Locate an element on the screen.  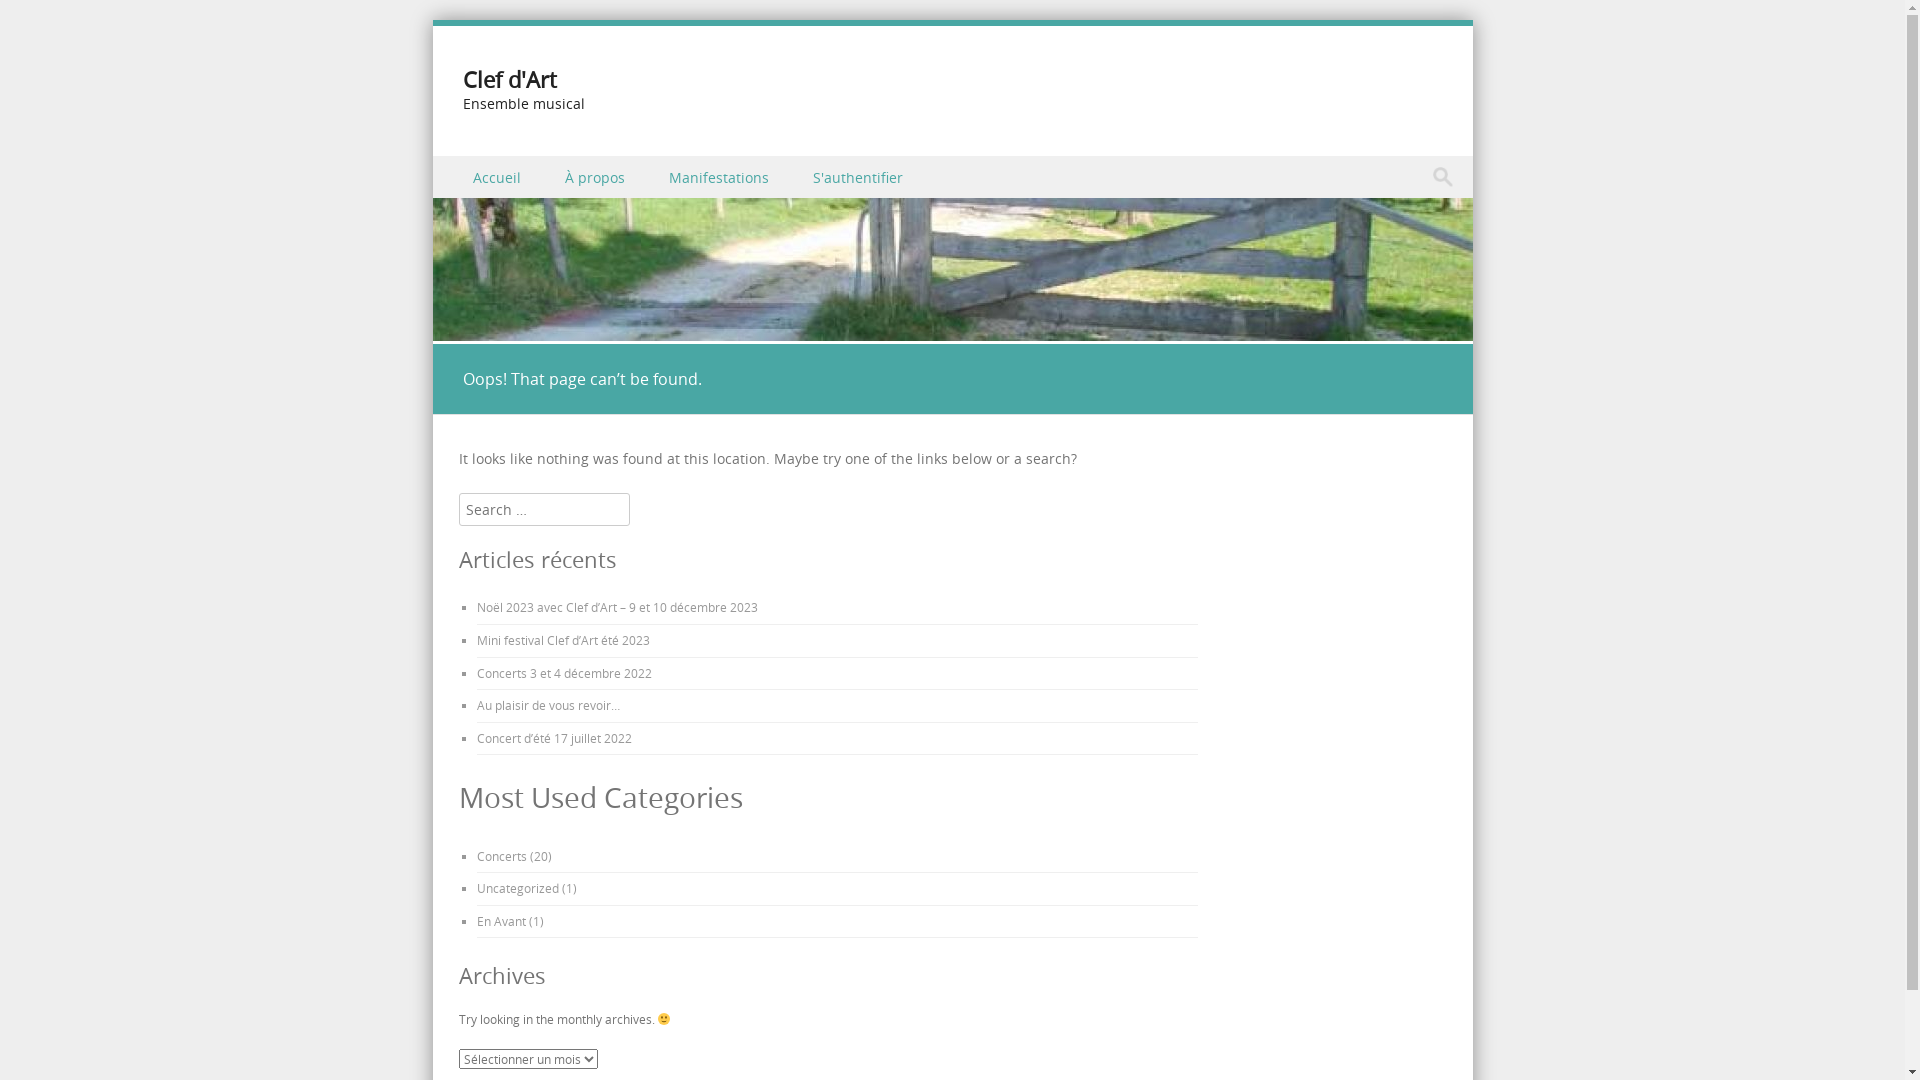
Menu is located at coordinates (469, 200).